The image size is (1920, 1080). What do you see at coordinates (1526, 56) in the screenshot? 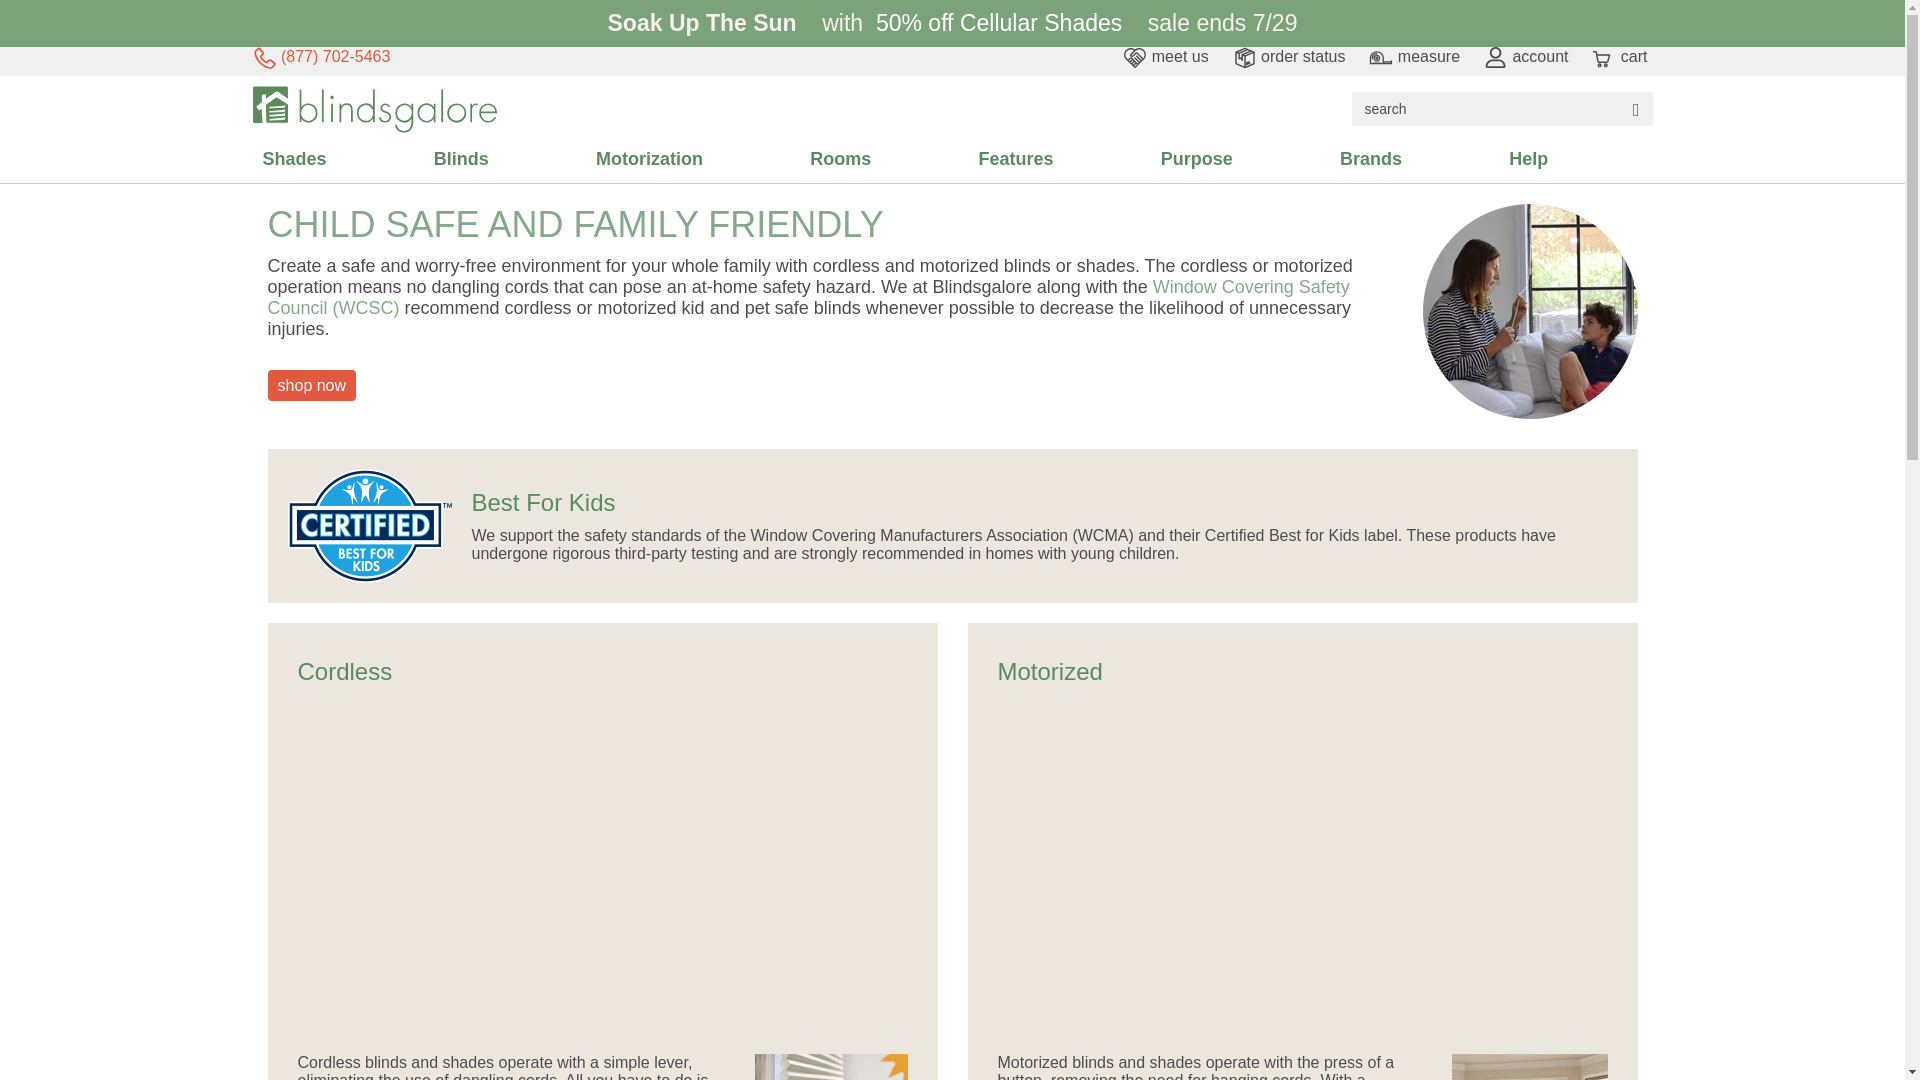
I see `account` at bounding box center [1526, 56].